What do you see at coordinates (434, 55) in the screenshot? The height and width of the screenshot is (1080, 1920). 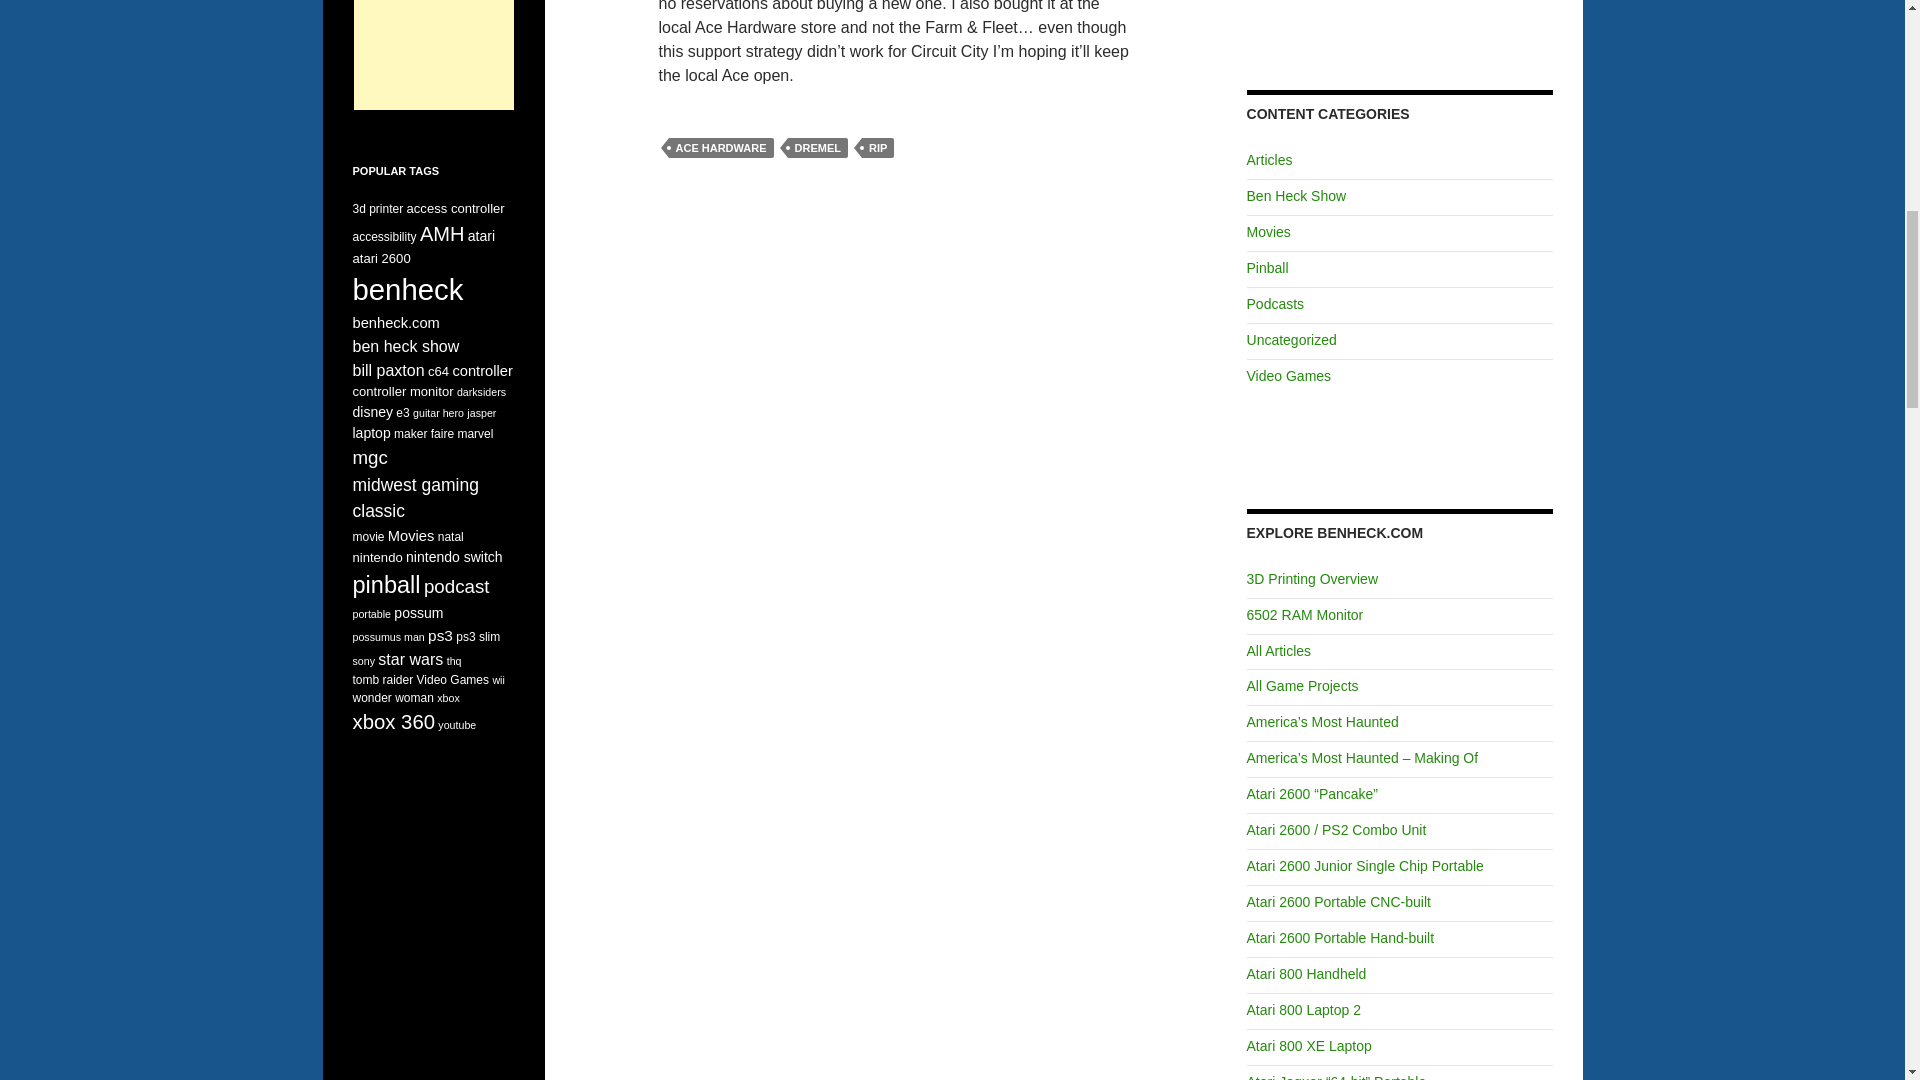 I see `Advertisement` at bounding box center [434, 55].